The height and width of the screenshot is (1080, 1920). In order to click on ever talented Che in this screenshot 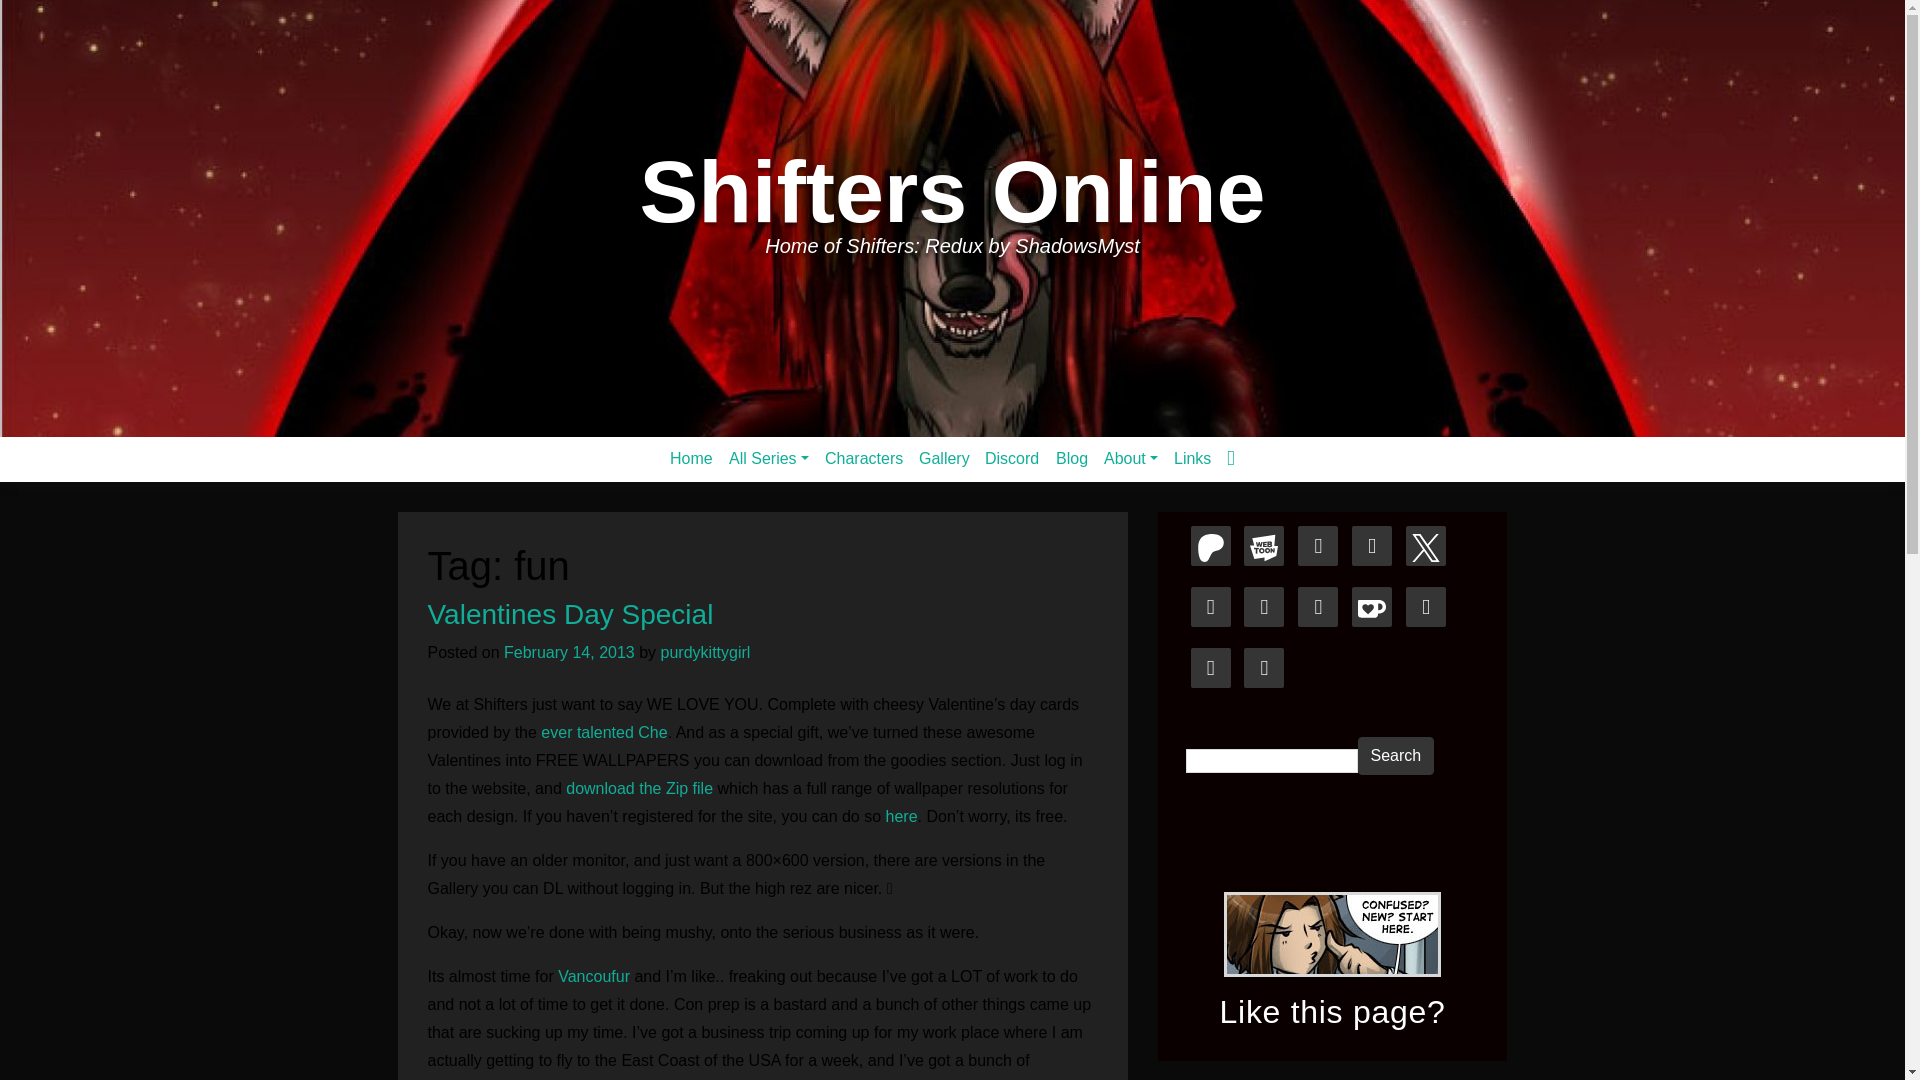, I will do `click(602, 732)`.